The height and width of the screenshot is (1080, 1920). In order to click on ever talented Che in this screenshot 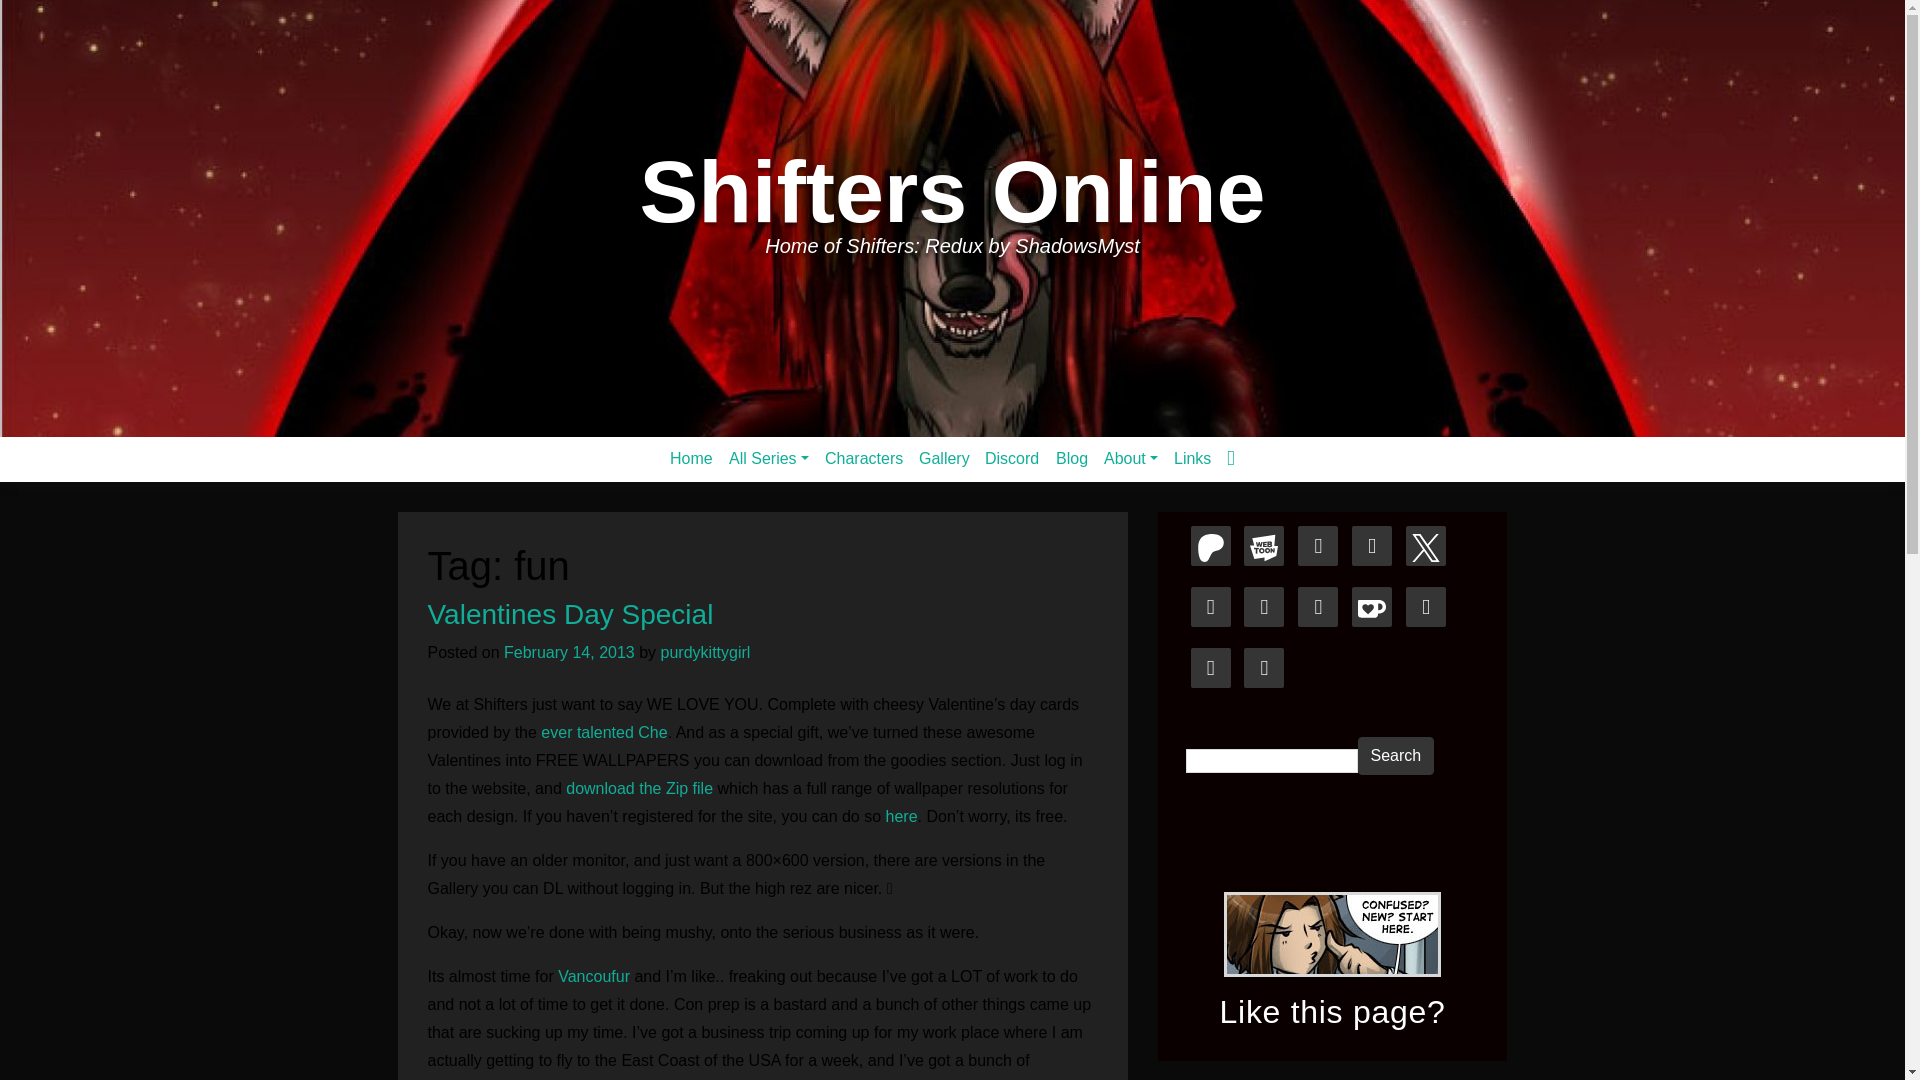, I will do `click(602, 732)`.